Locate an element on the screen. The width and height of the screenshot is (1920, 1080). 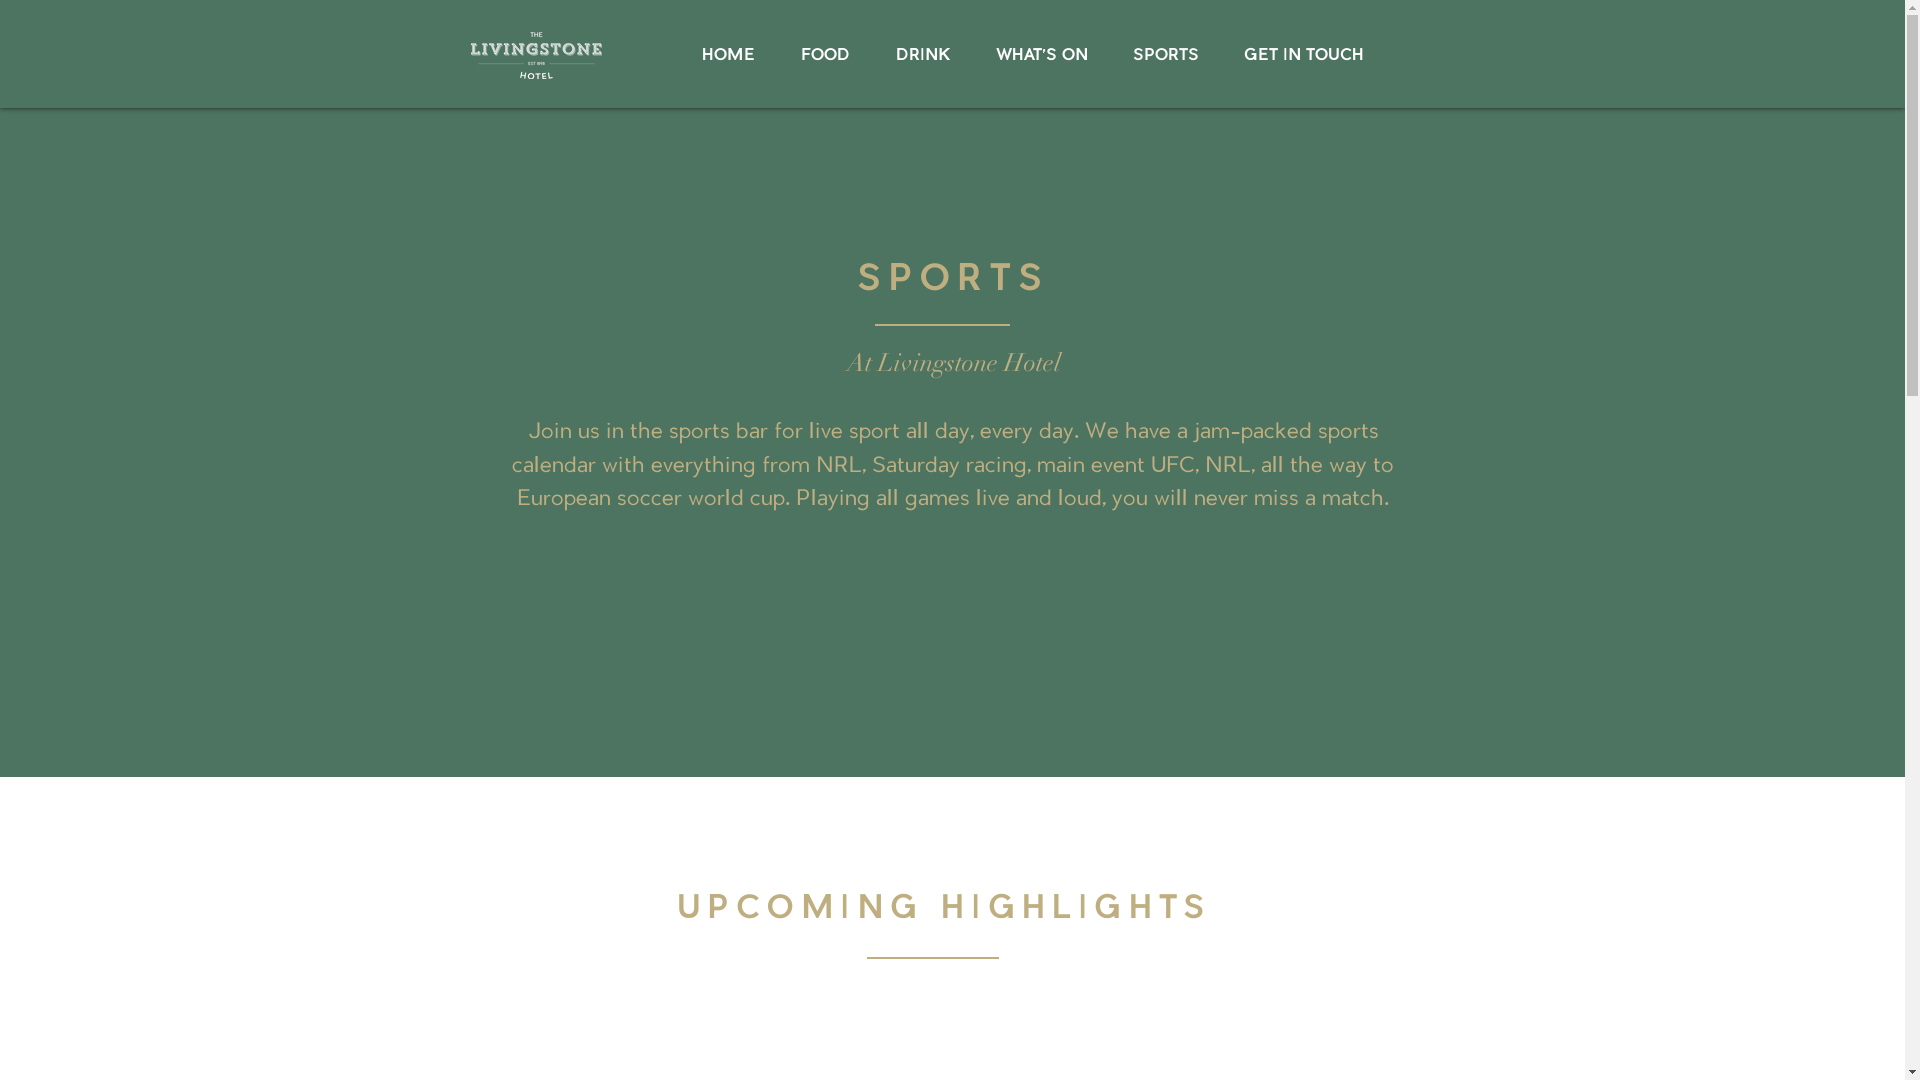
WHAT'S ON is located at coordinates (1042, 56).